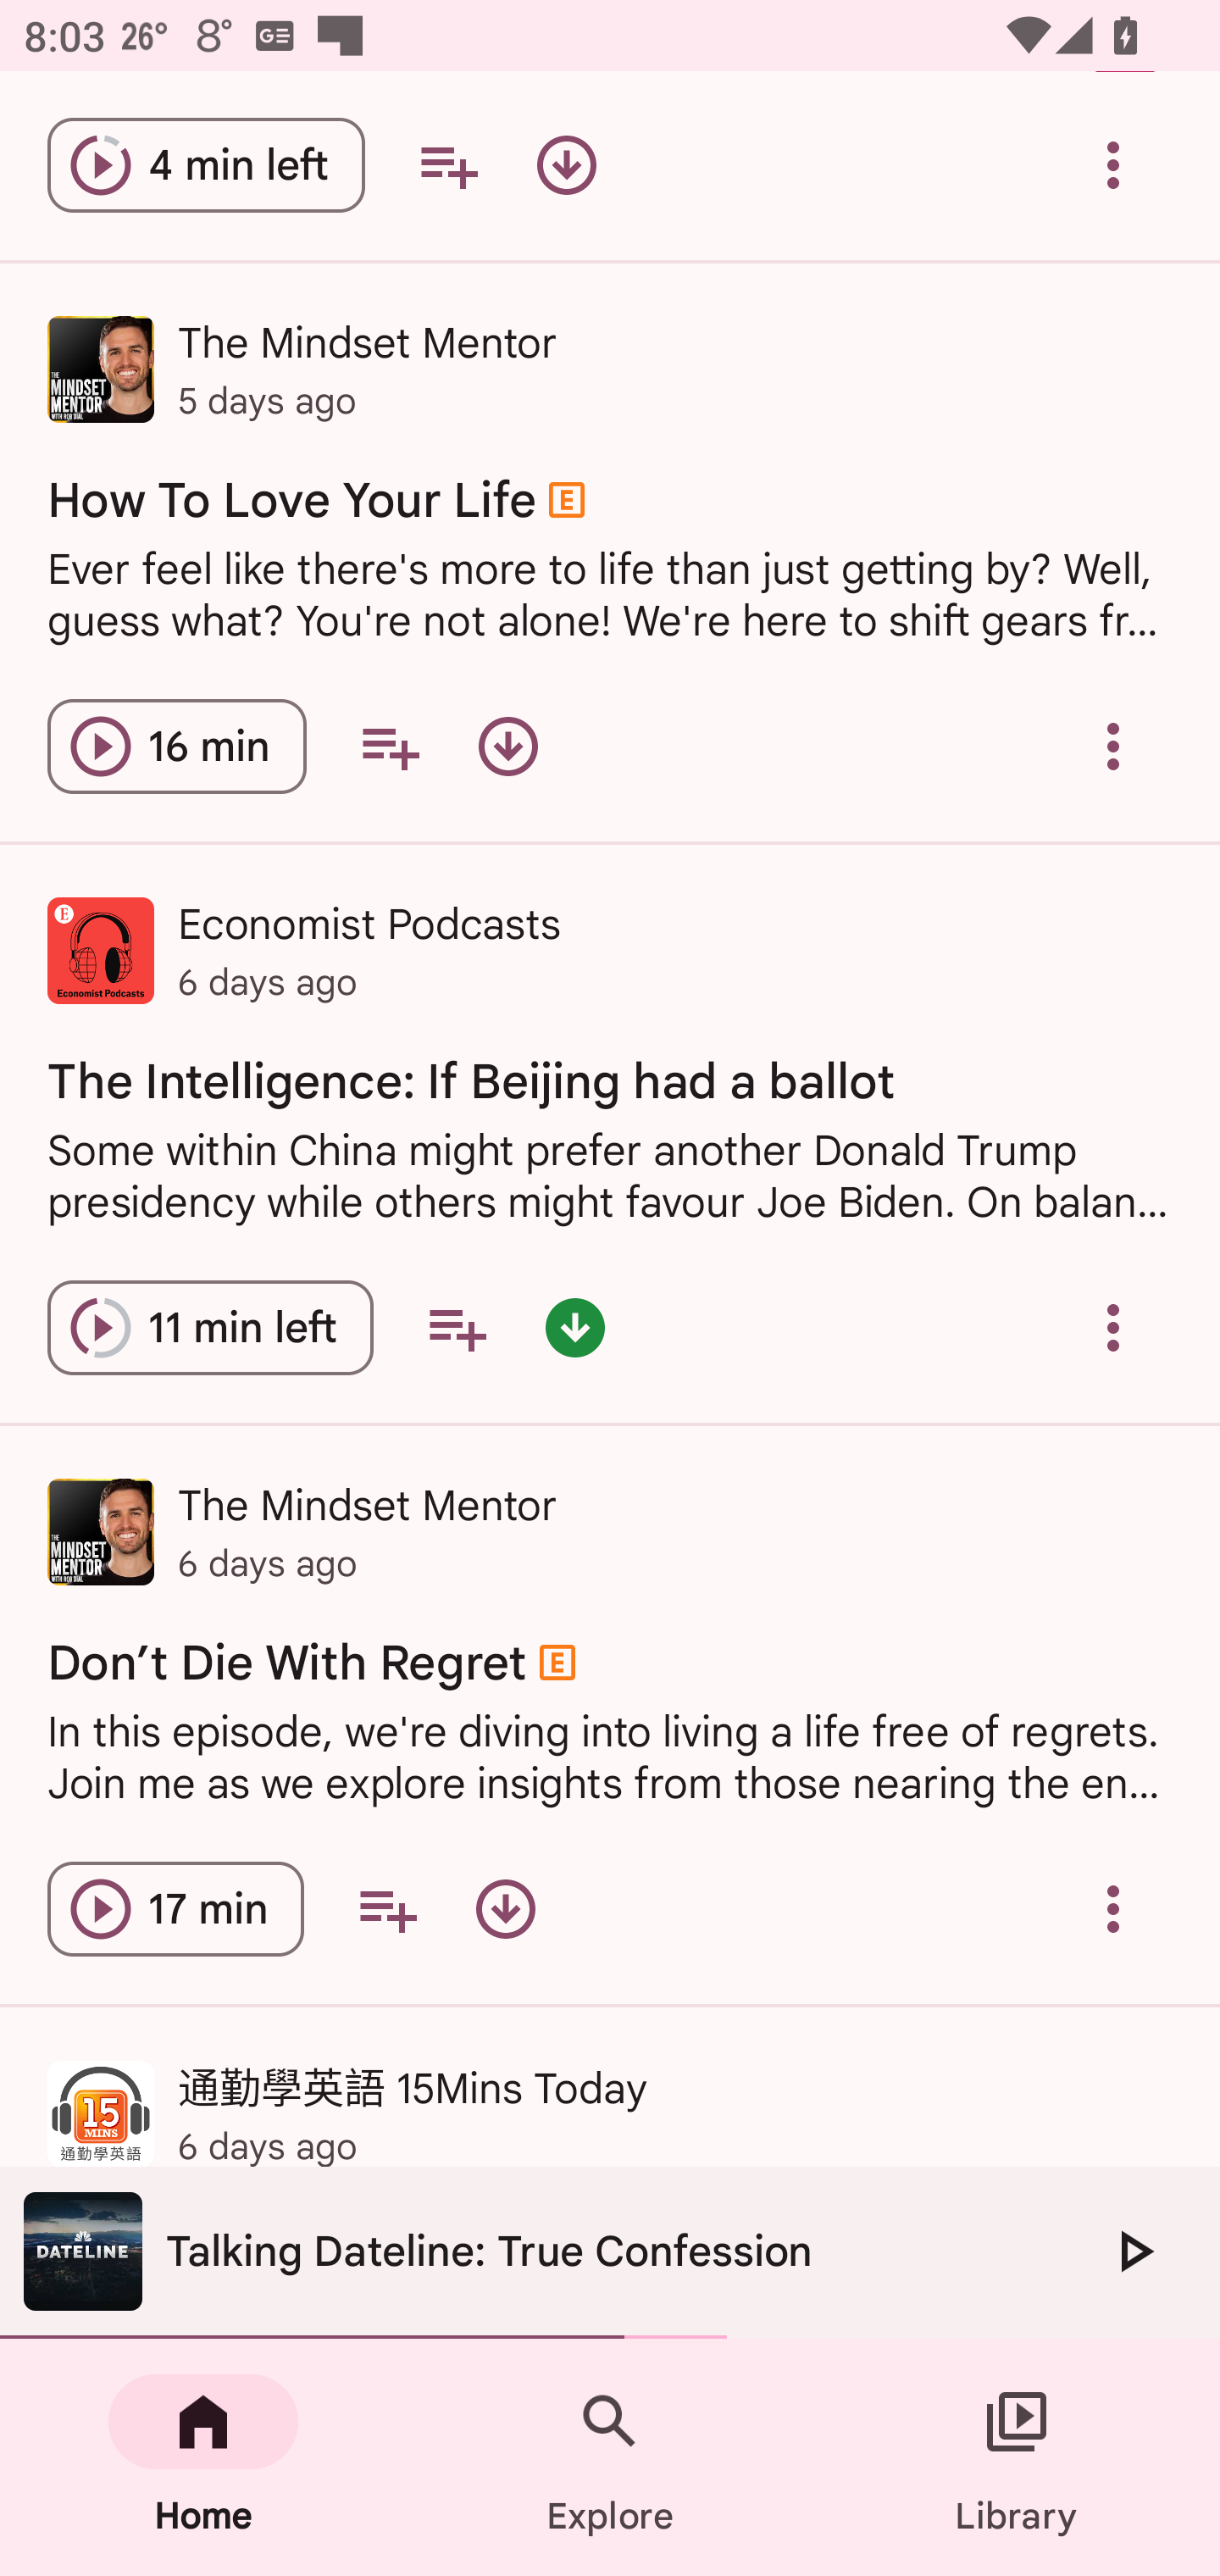  What do you see at coordinates (175, 1908) in the screenshot?
I see `Play episode Don’t Die With Regret 17 min` at bounding box center [175, 1908].